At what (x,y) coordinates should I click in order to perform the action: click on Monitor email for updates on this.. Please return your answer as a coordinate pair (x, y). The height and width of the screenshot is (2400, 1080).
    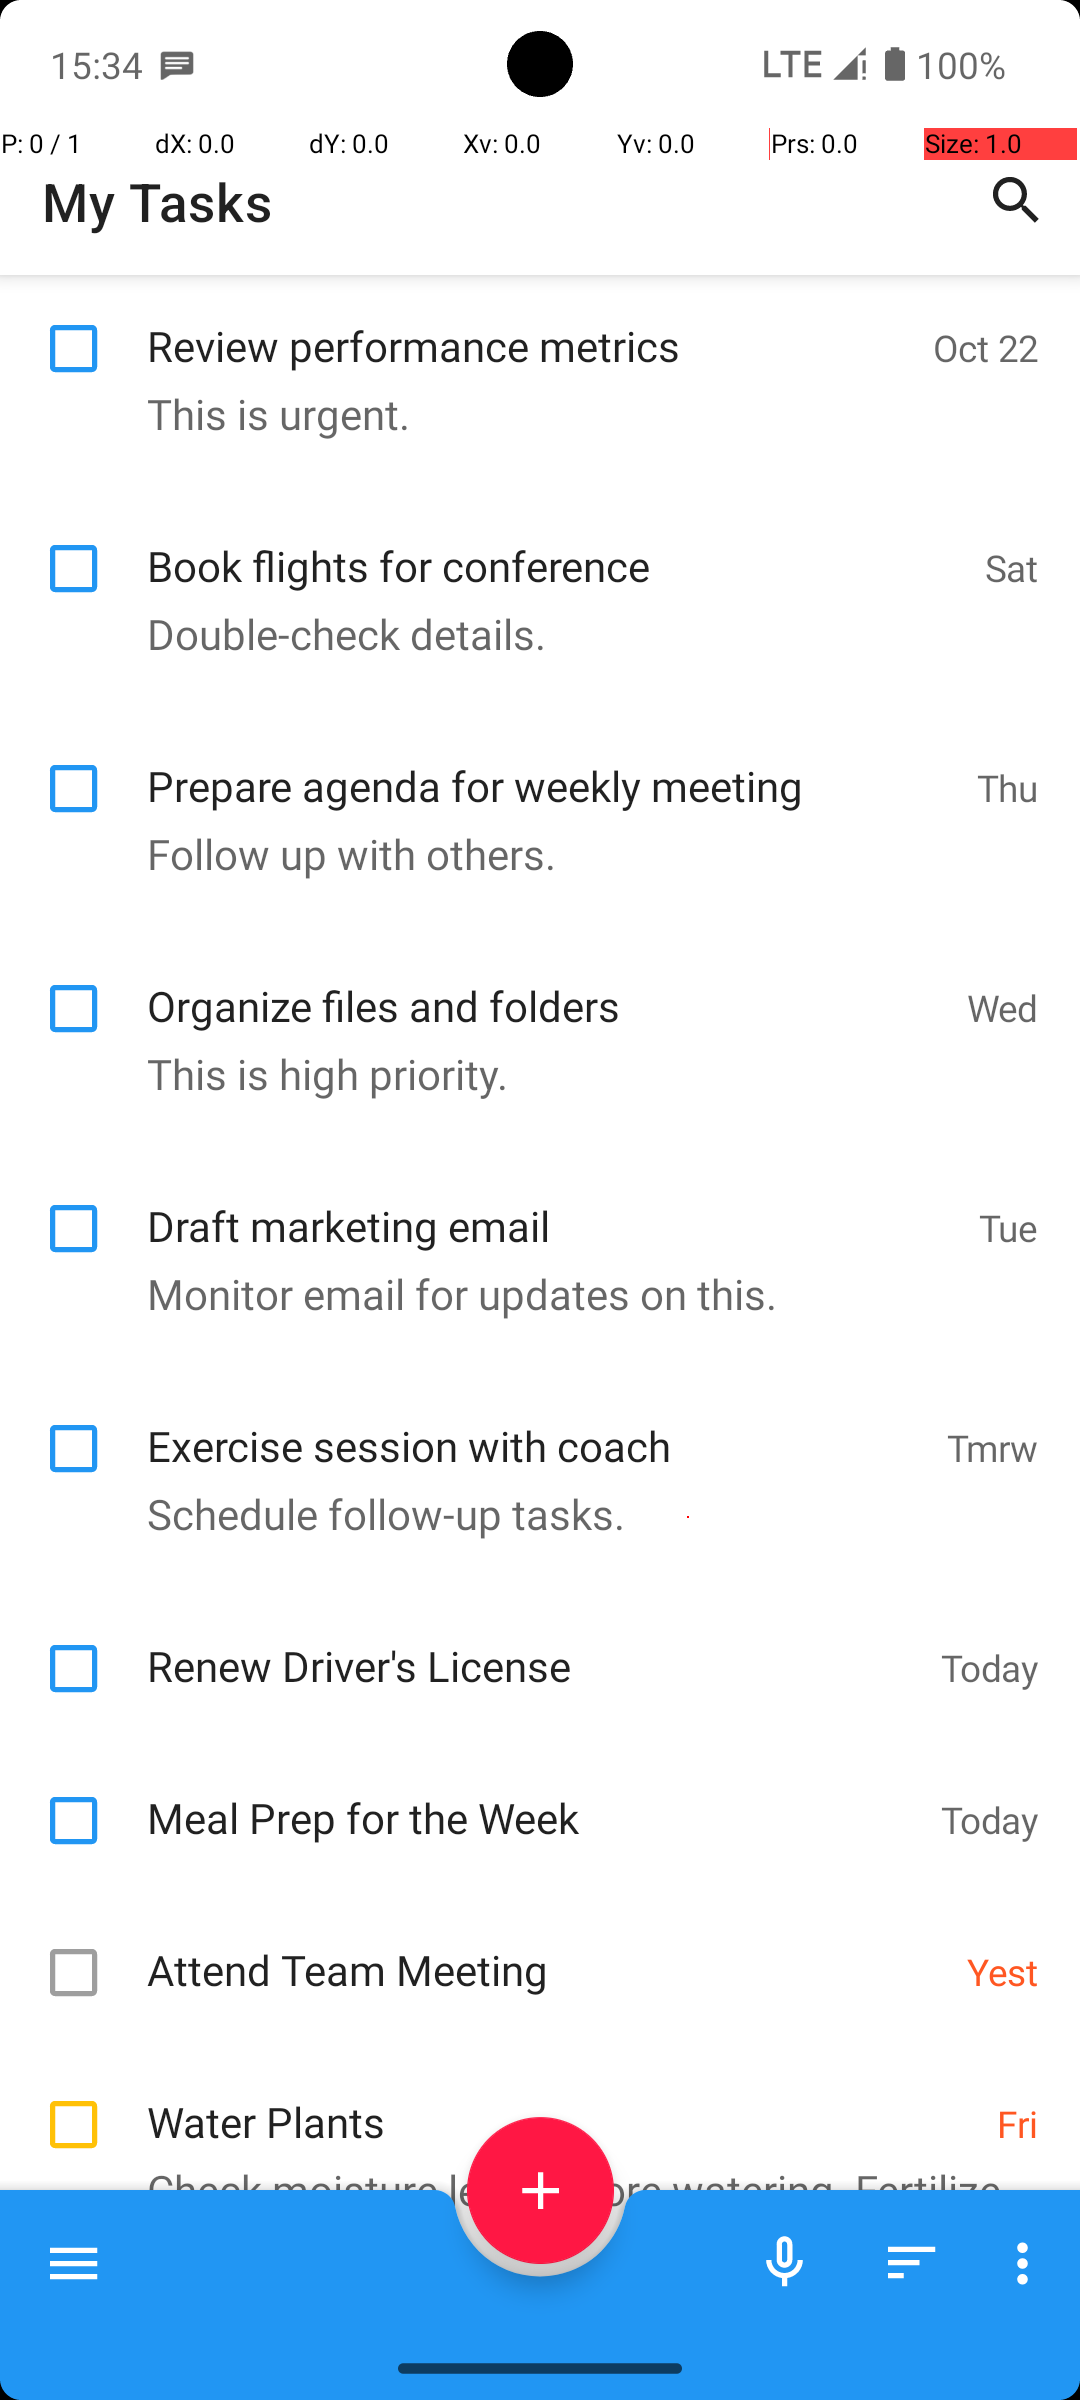
    Looking at the image, I should click on (530, 1294).